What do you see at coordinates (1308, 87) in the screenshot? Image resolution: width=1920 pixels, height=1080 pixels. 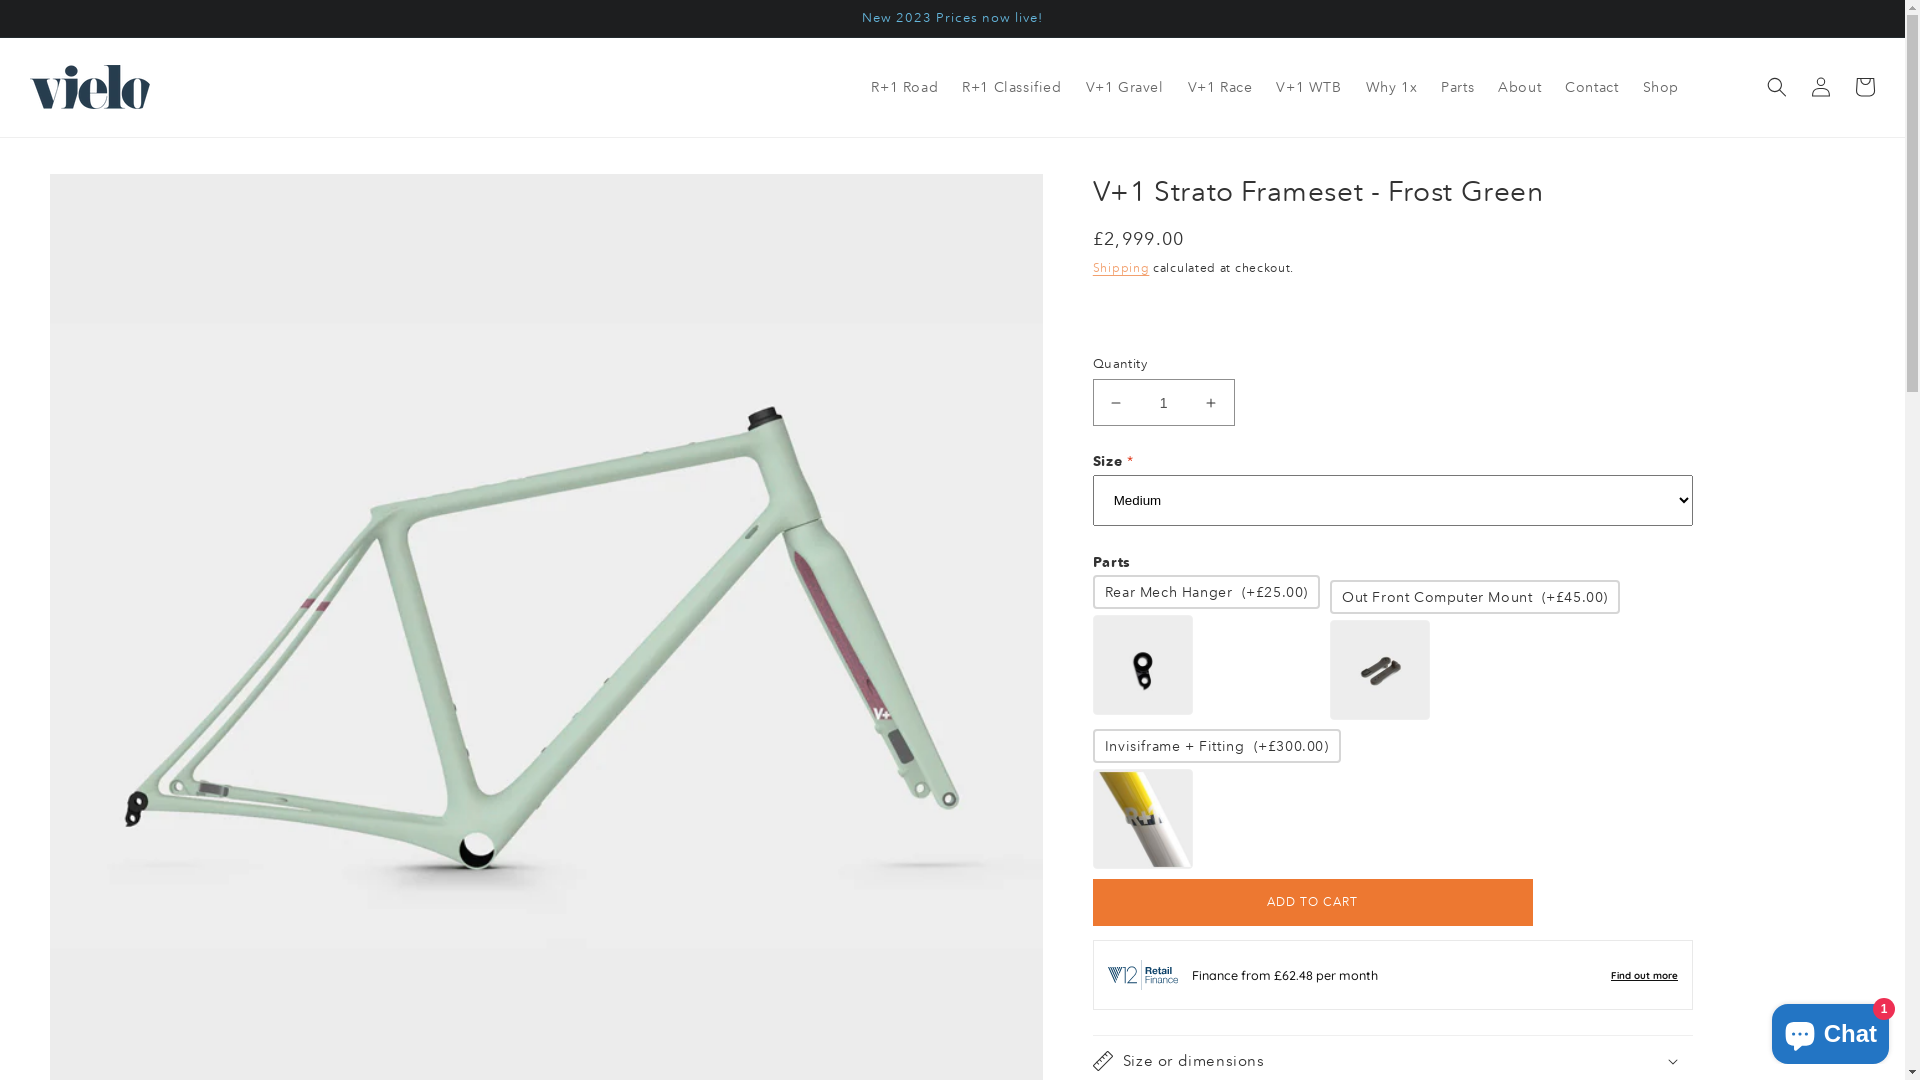 I see `V+1 WTB` at bounding box center [1308, 87].